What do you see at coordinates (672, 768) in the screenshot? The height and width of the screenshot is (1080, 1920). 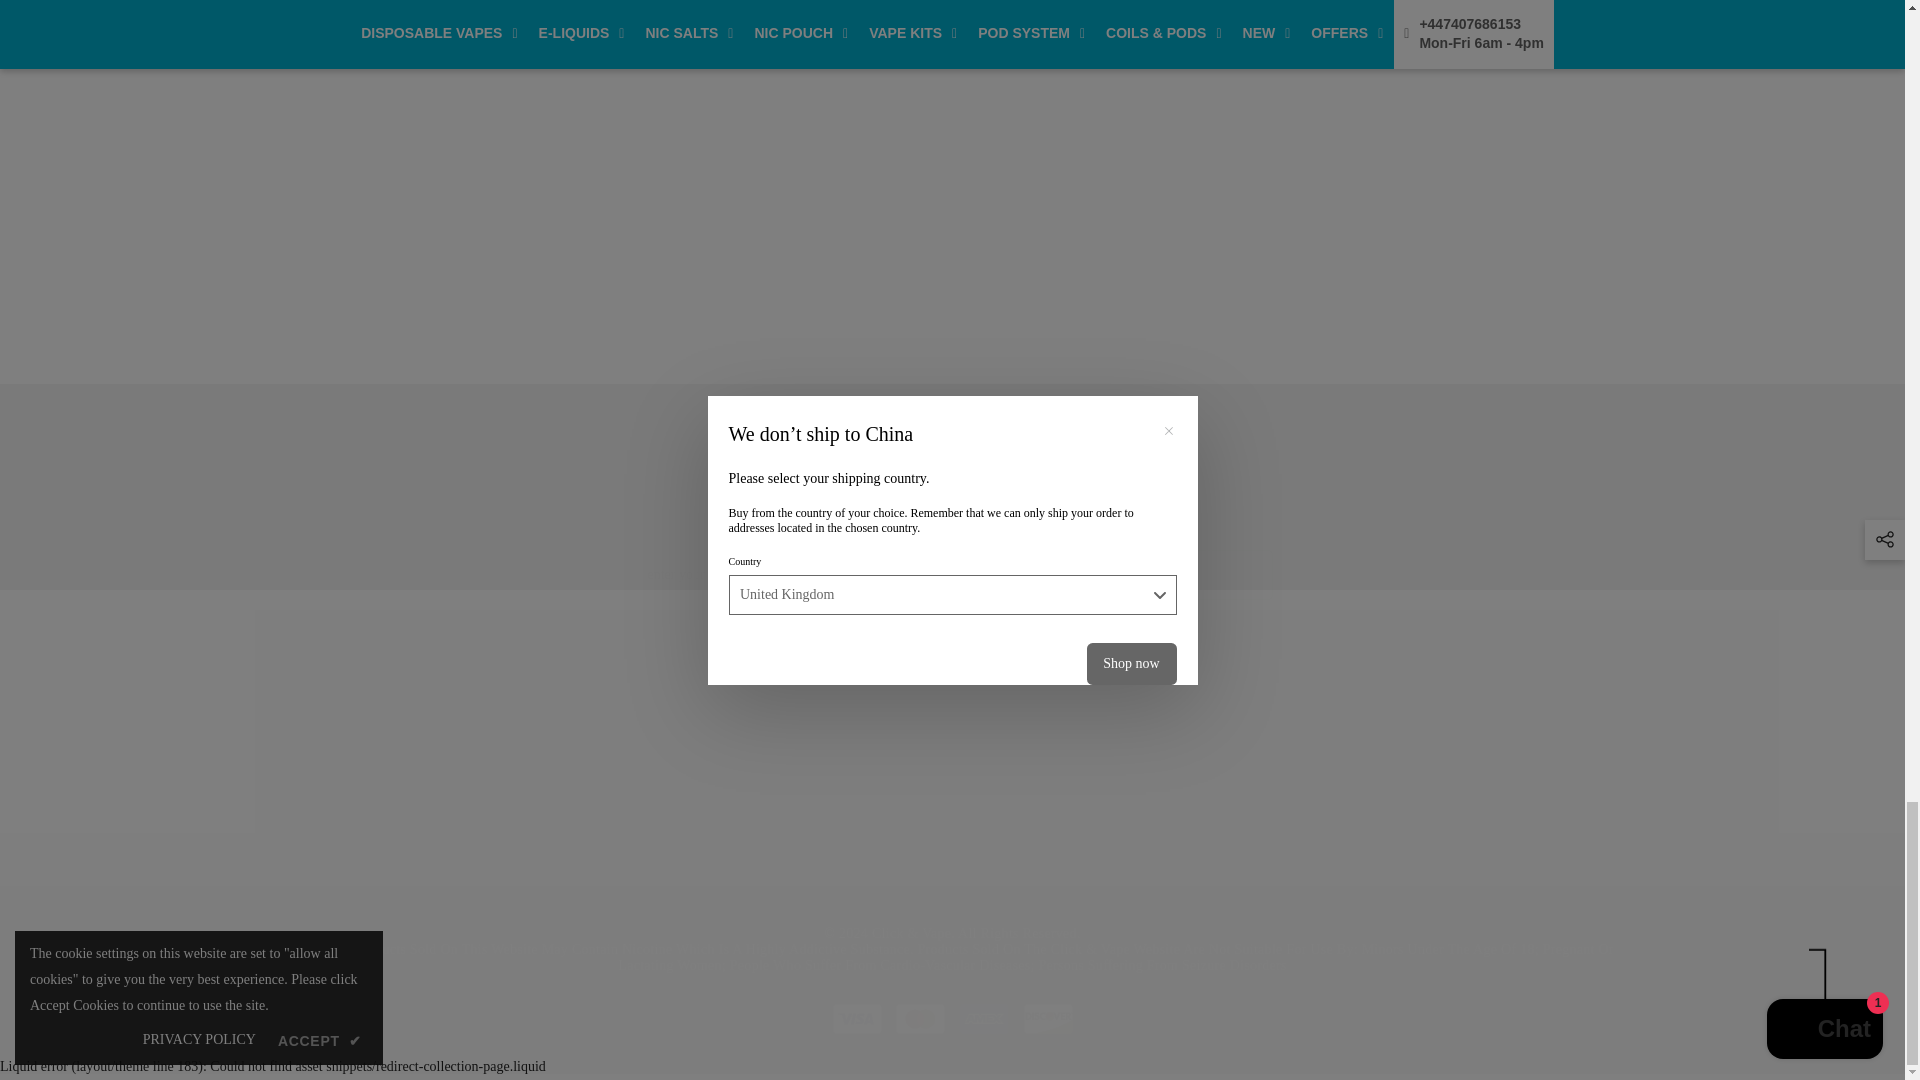 I see `Visa` at bounding box center [672, 768].